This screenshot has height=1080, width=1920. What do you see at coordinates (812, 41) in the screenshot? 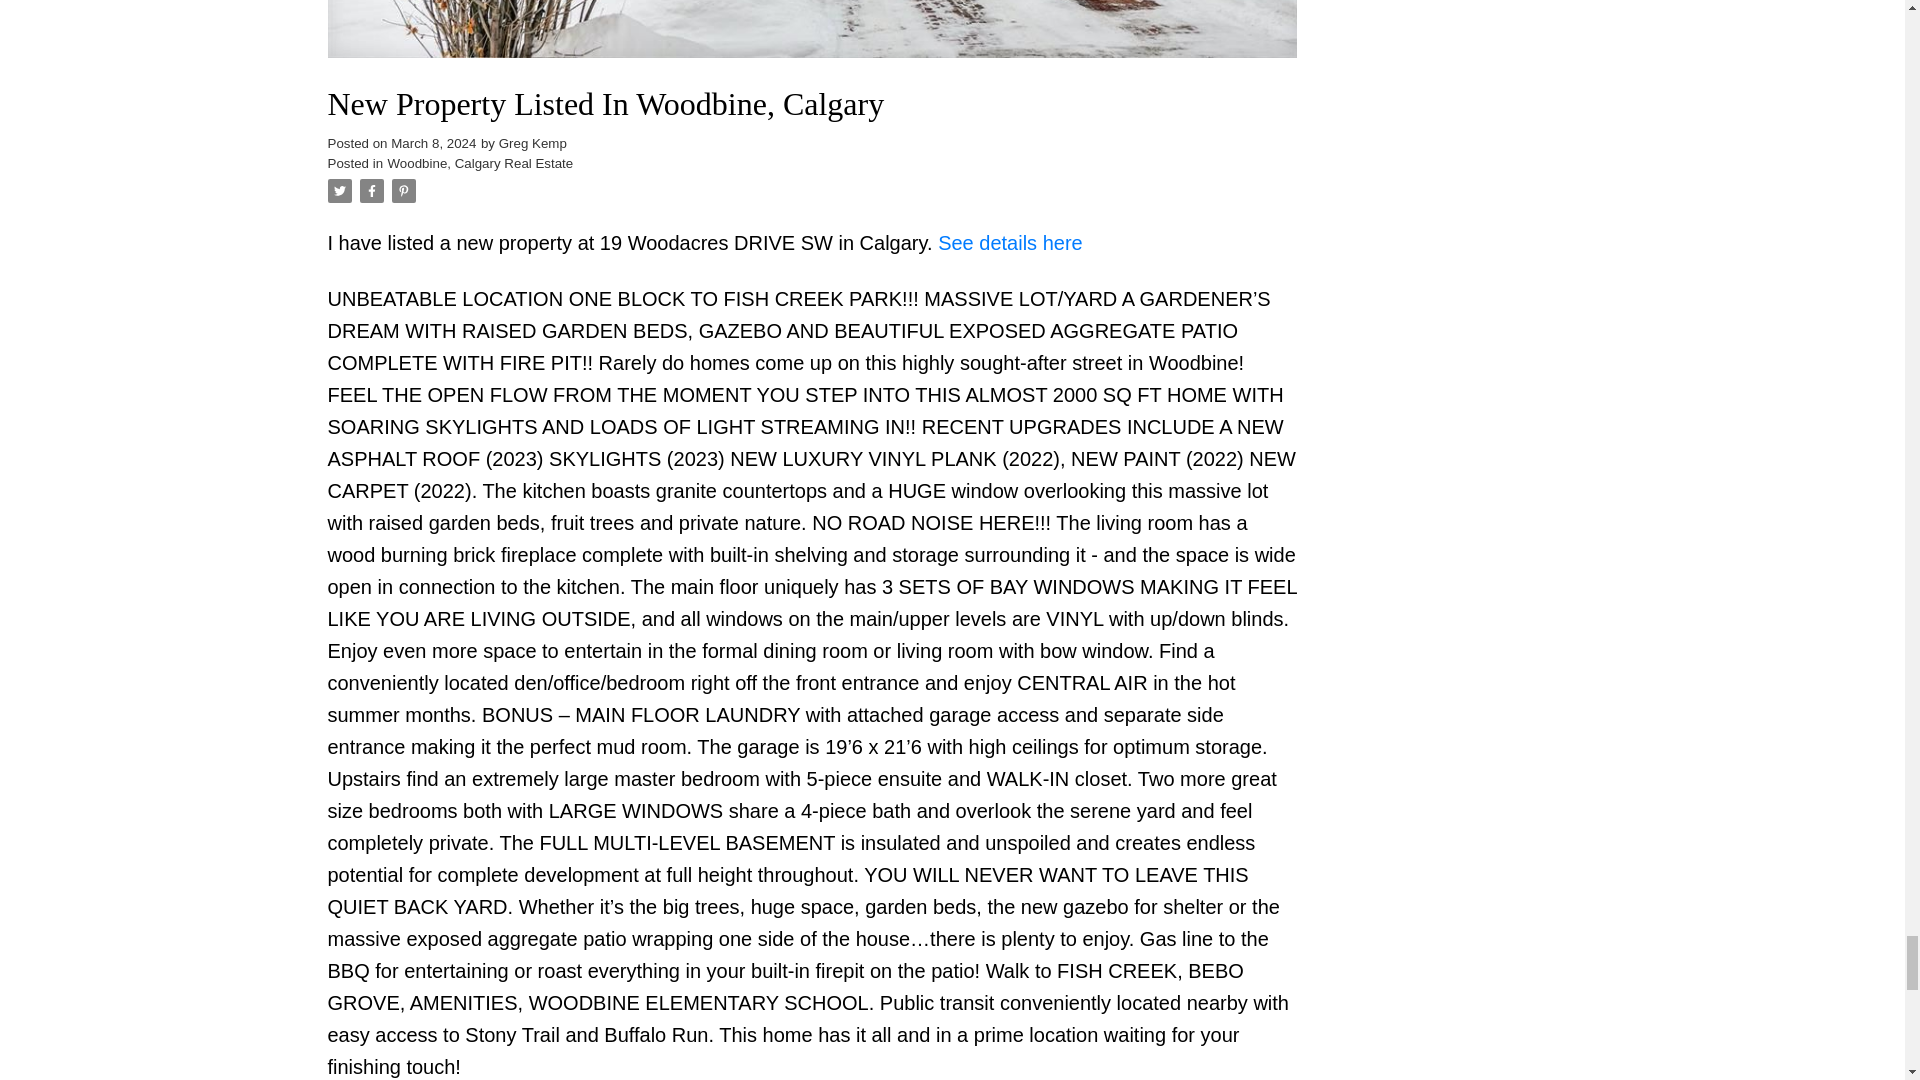
I see `Read full post` at bounding box center [812, 41].